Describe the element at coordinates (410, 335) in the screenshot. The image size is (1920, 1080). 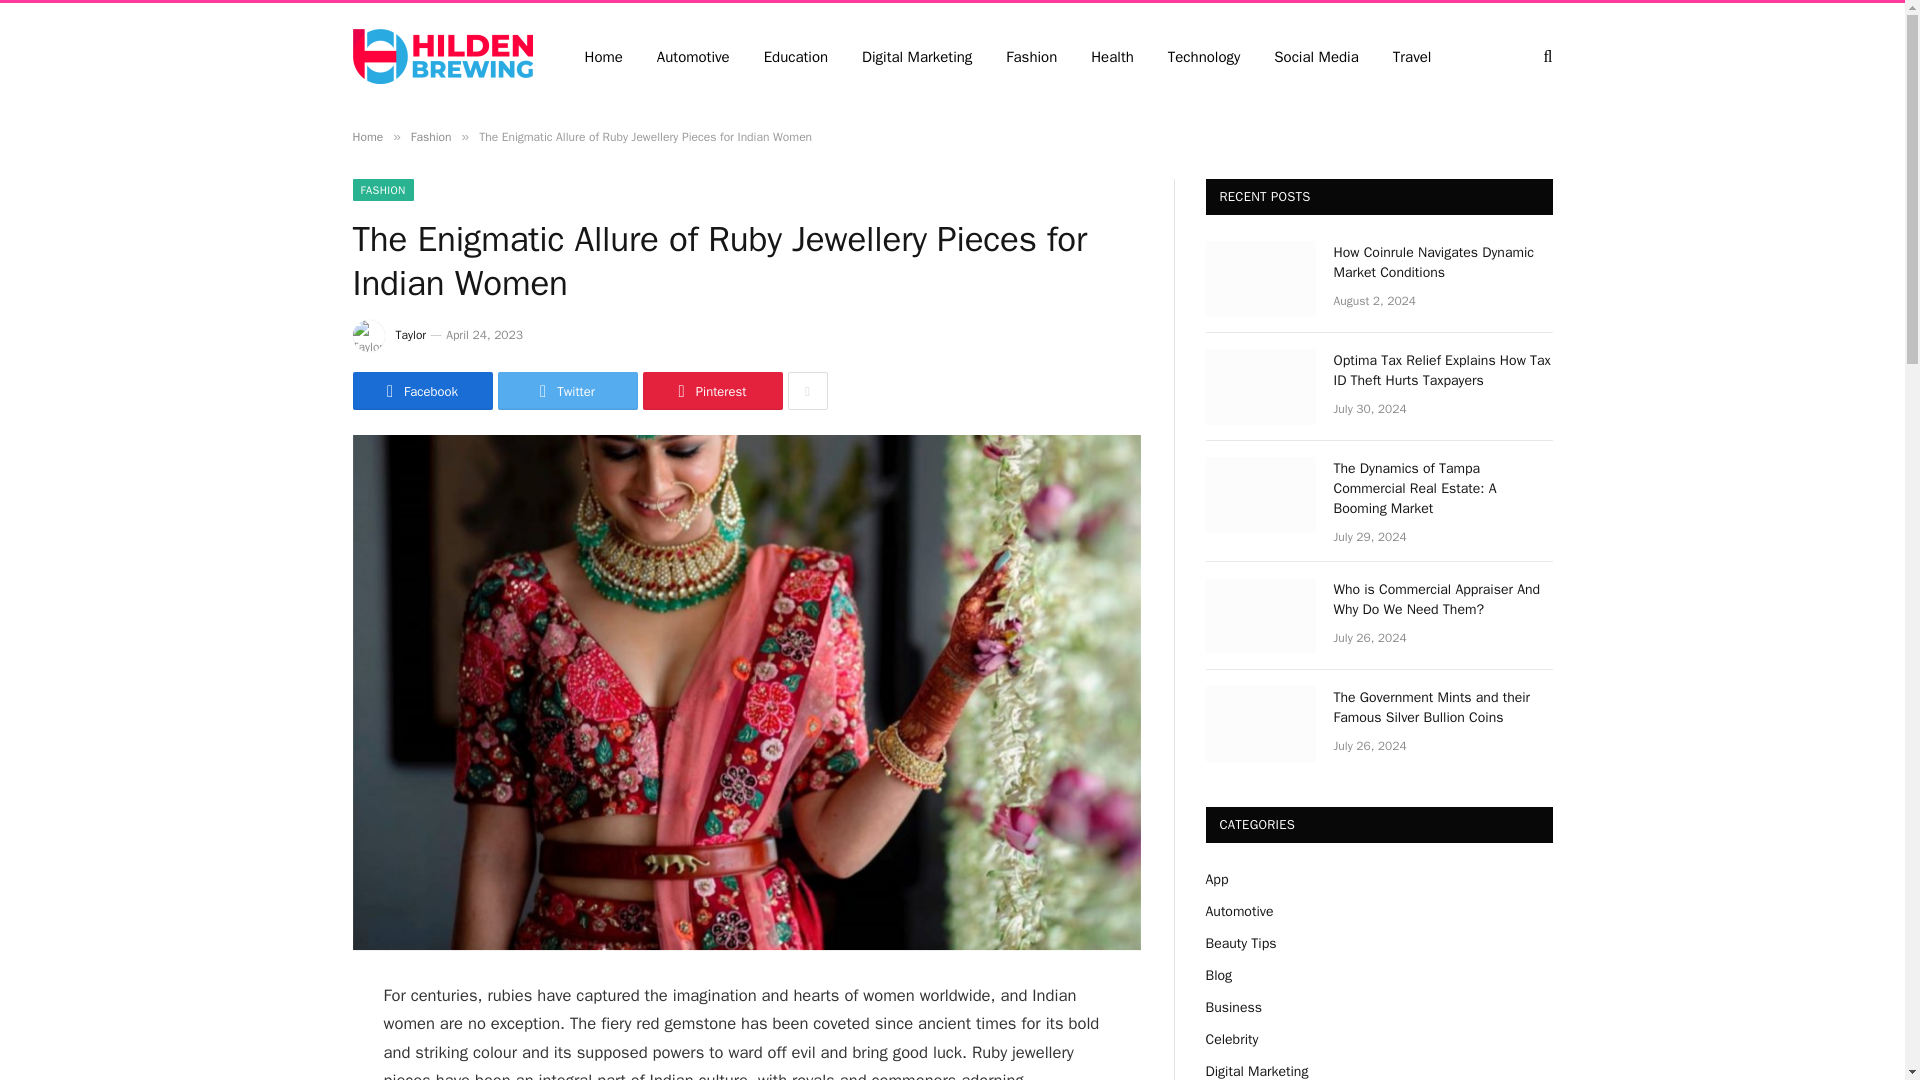
I see `Posts by Taylor` at that location.